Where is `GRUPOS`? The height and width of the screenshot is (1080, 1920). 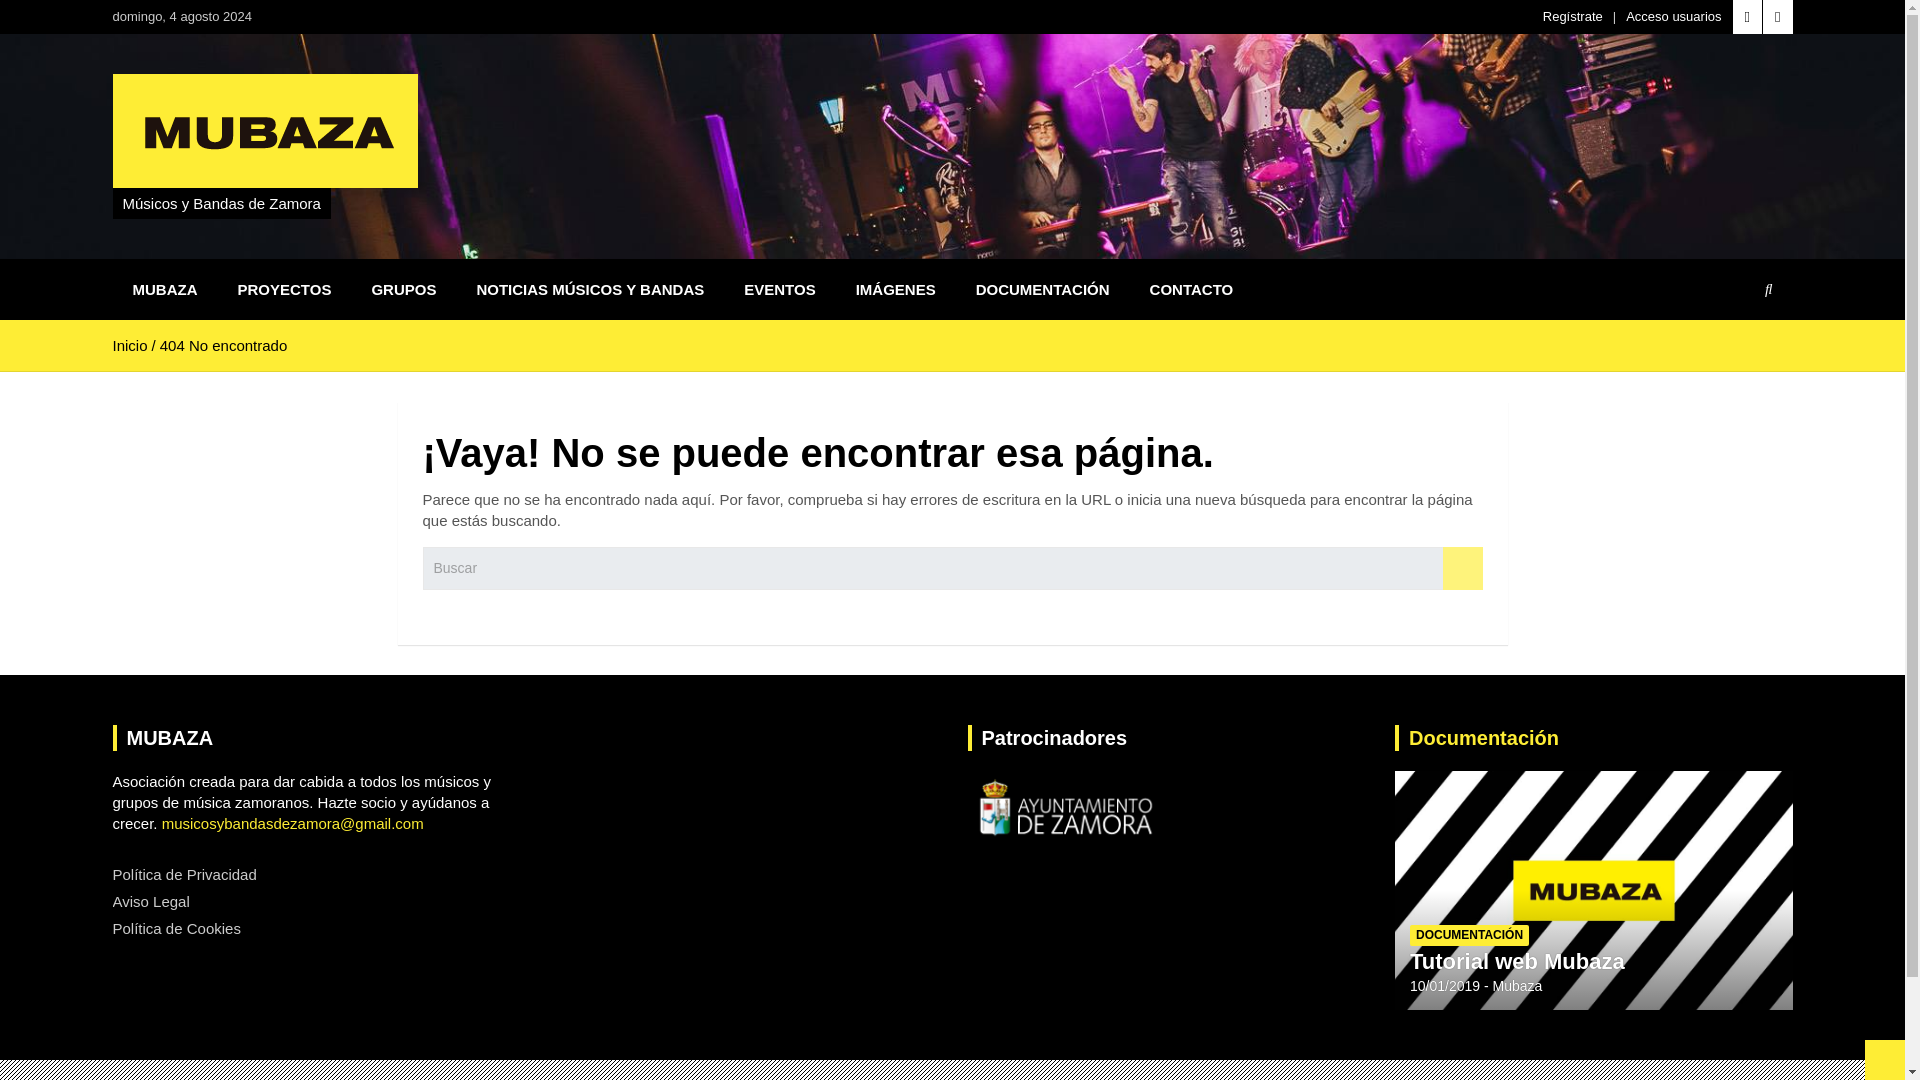 GRUPOS is located at coordinates (404, 289).